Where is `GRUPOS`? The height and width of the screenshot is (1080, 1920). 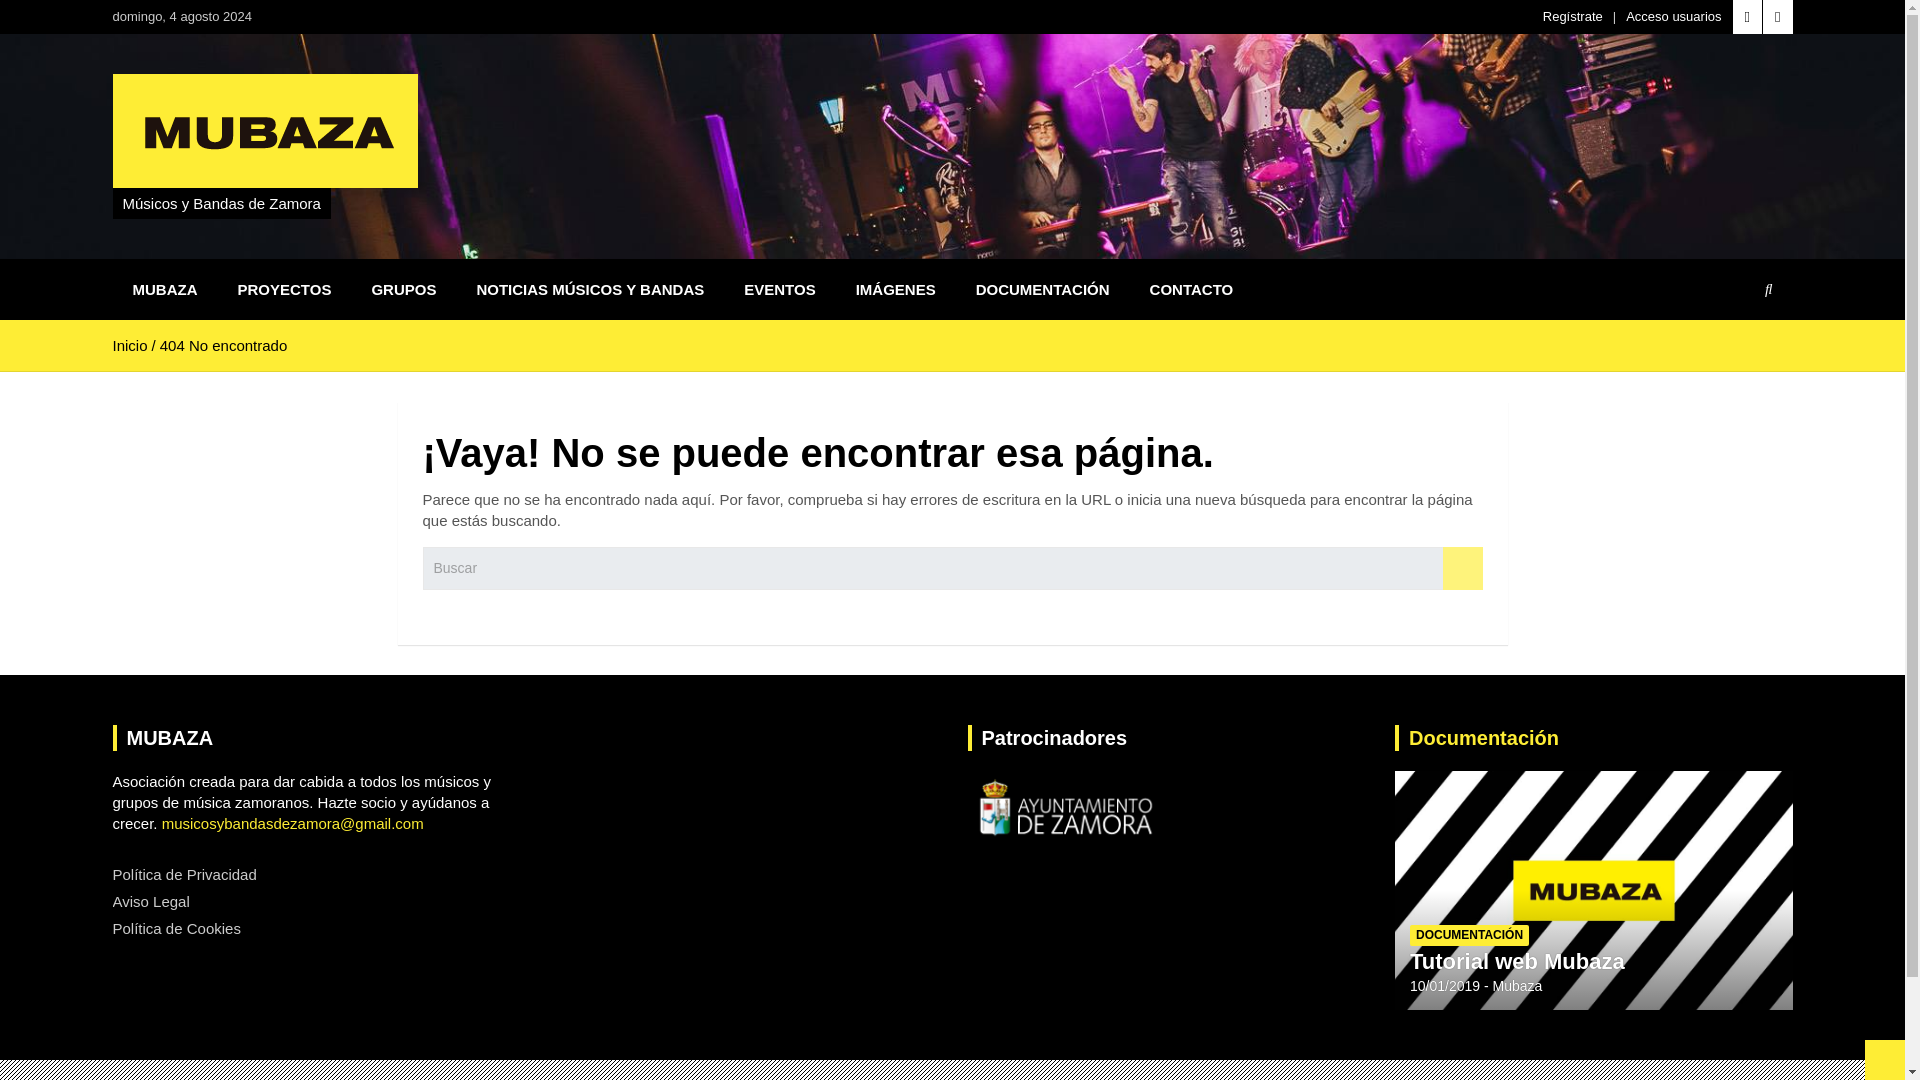 GRUPOS is located at coordinates (404, 289).